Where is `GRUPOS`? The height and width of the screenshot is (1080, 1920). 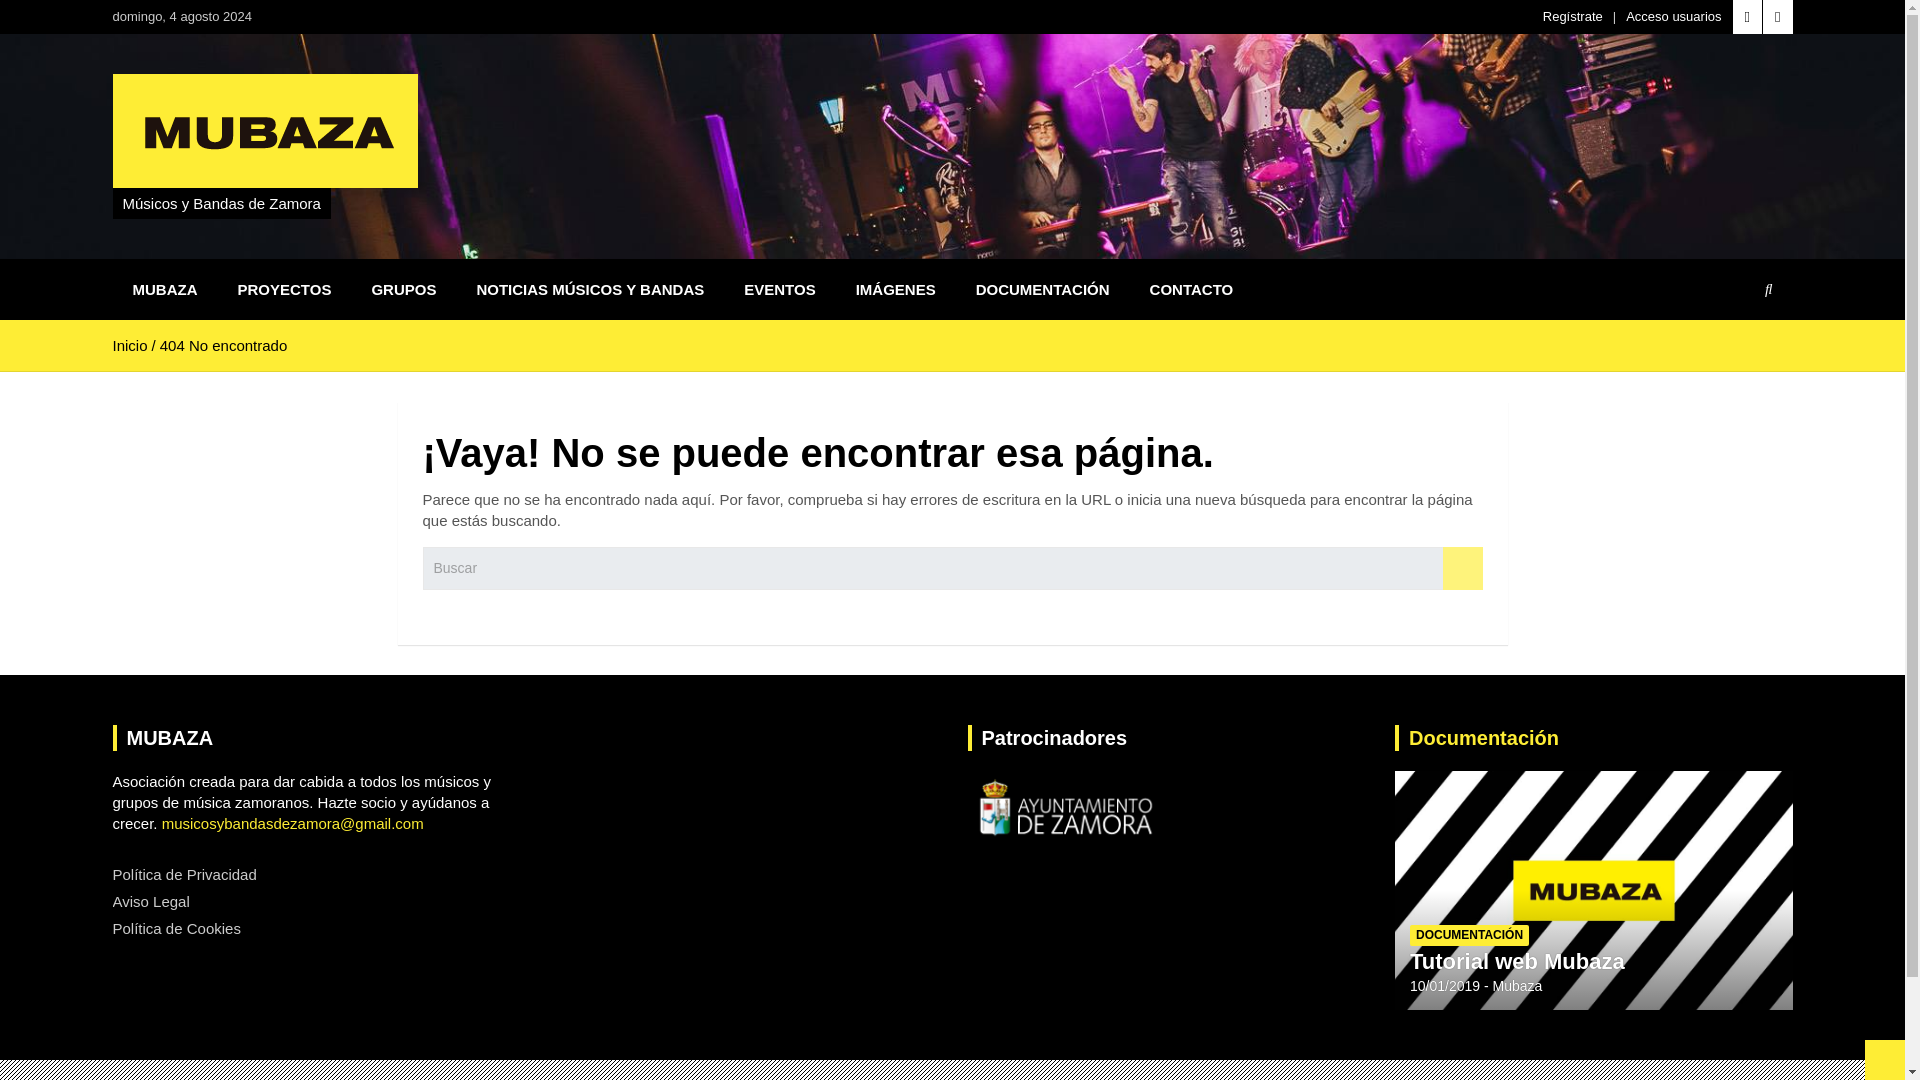 GRUPOS is located at coordinates (404, 289).